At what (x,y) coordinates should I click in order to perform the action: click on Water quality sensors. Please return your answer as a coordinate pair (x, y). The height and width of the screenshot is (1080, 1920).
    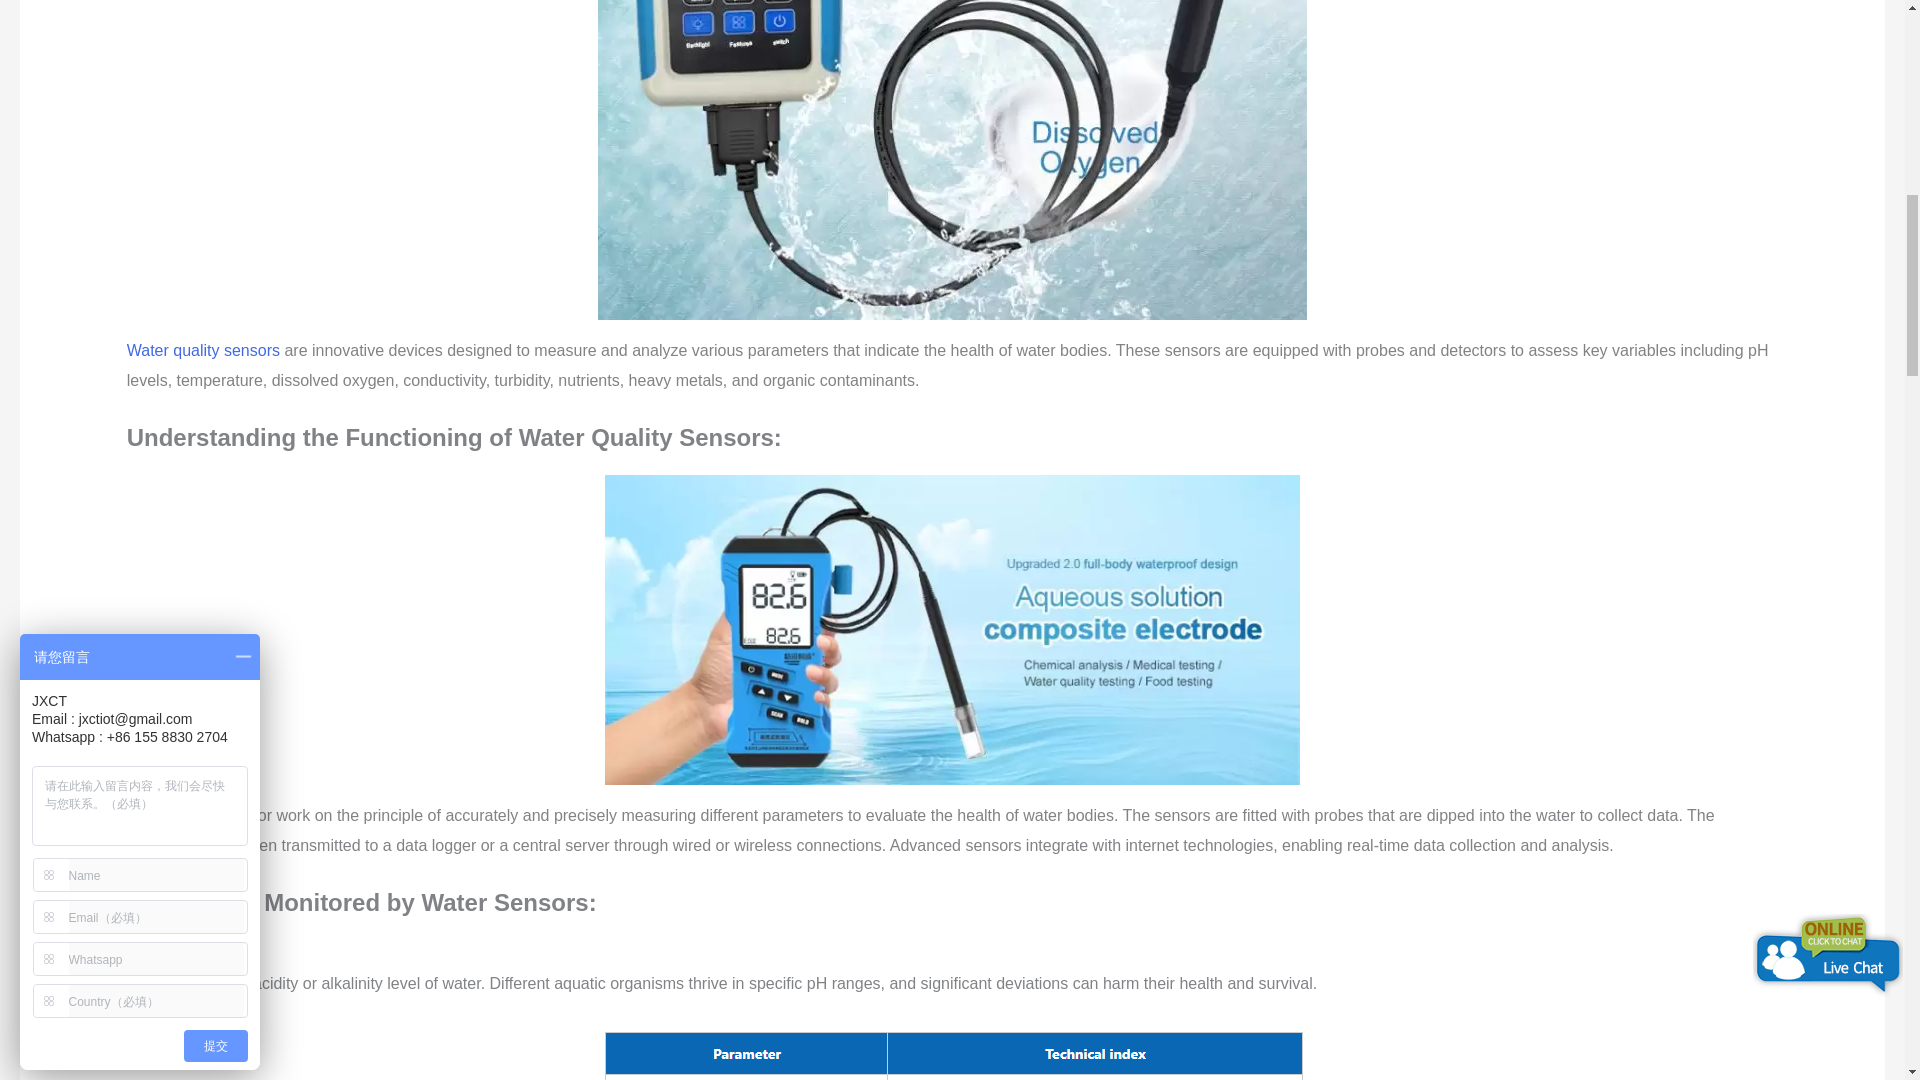
    Looking at the image, I should click on (203, 350).